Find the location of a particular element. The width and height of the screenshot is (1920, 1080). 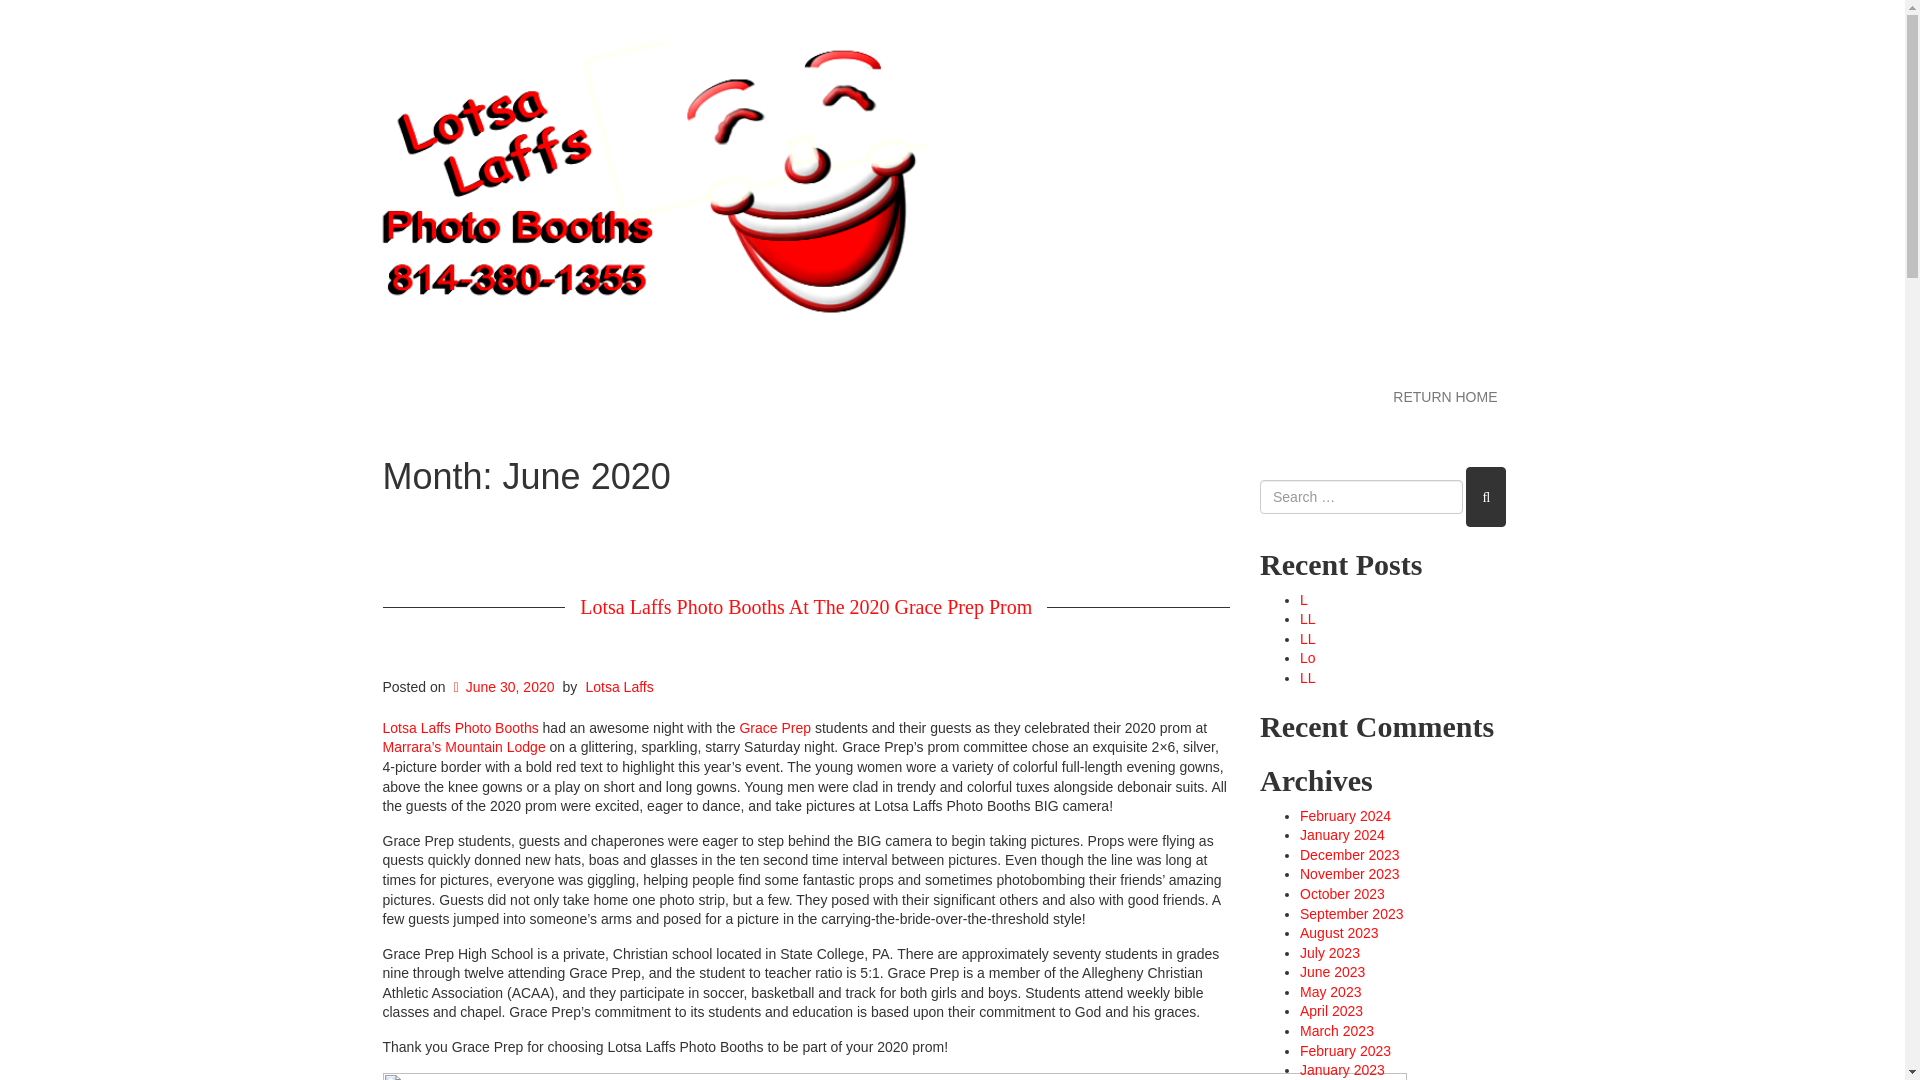

Lotsa Laffs is located at coordinates (618, 687).